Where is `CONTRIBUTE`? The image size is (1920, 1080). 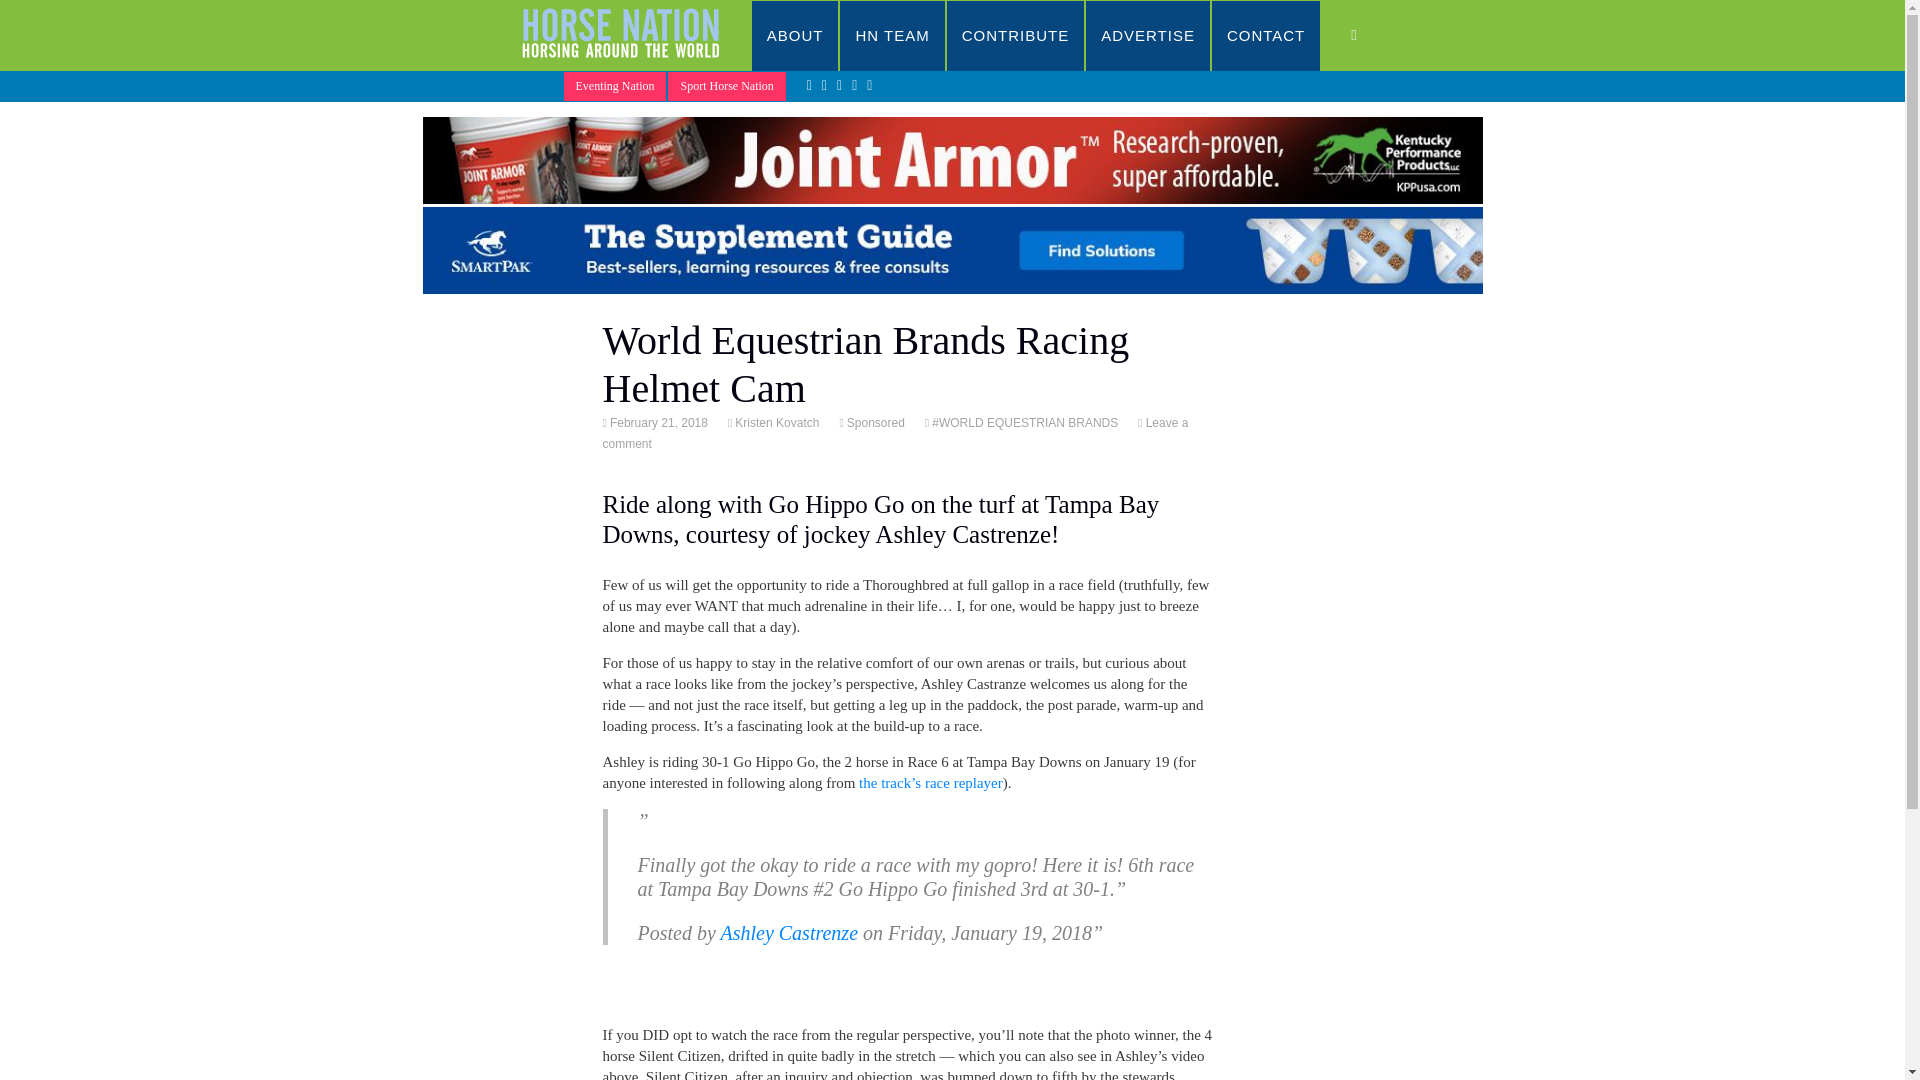
CONTRIBUTE is located at coordinates (1015, 36).